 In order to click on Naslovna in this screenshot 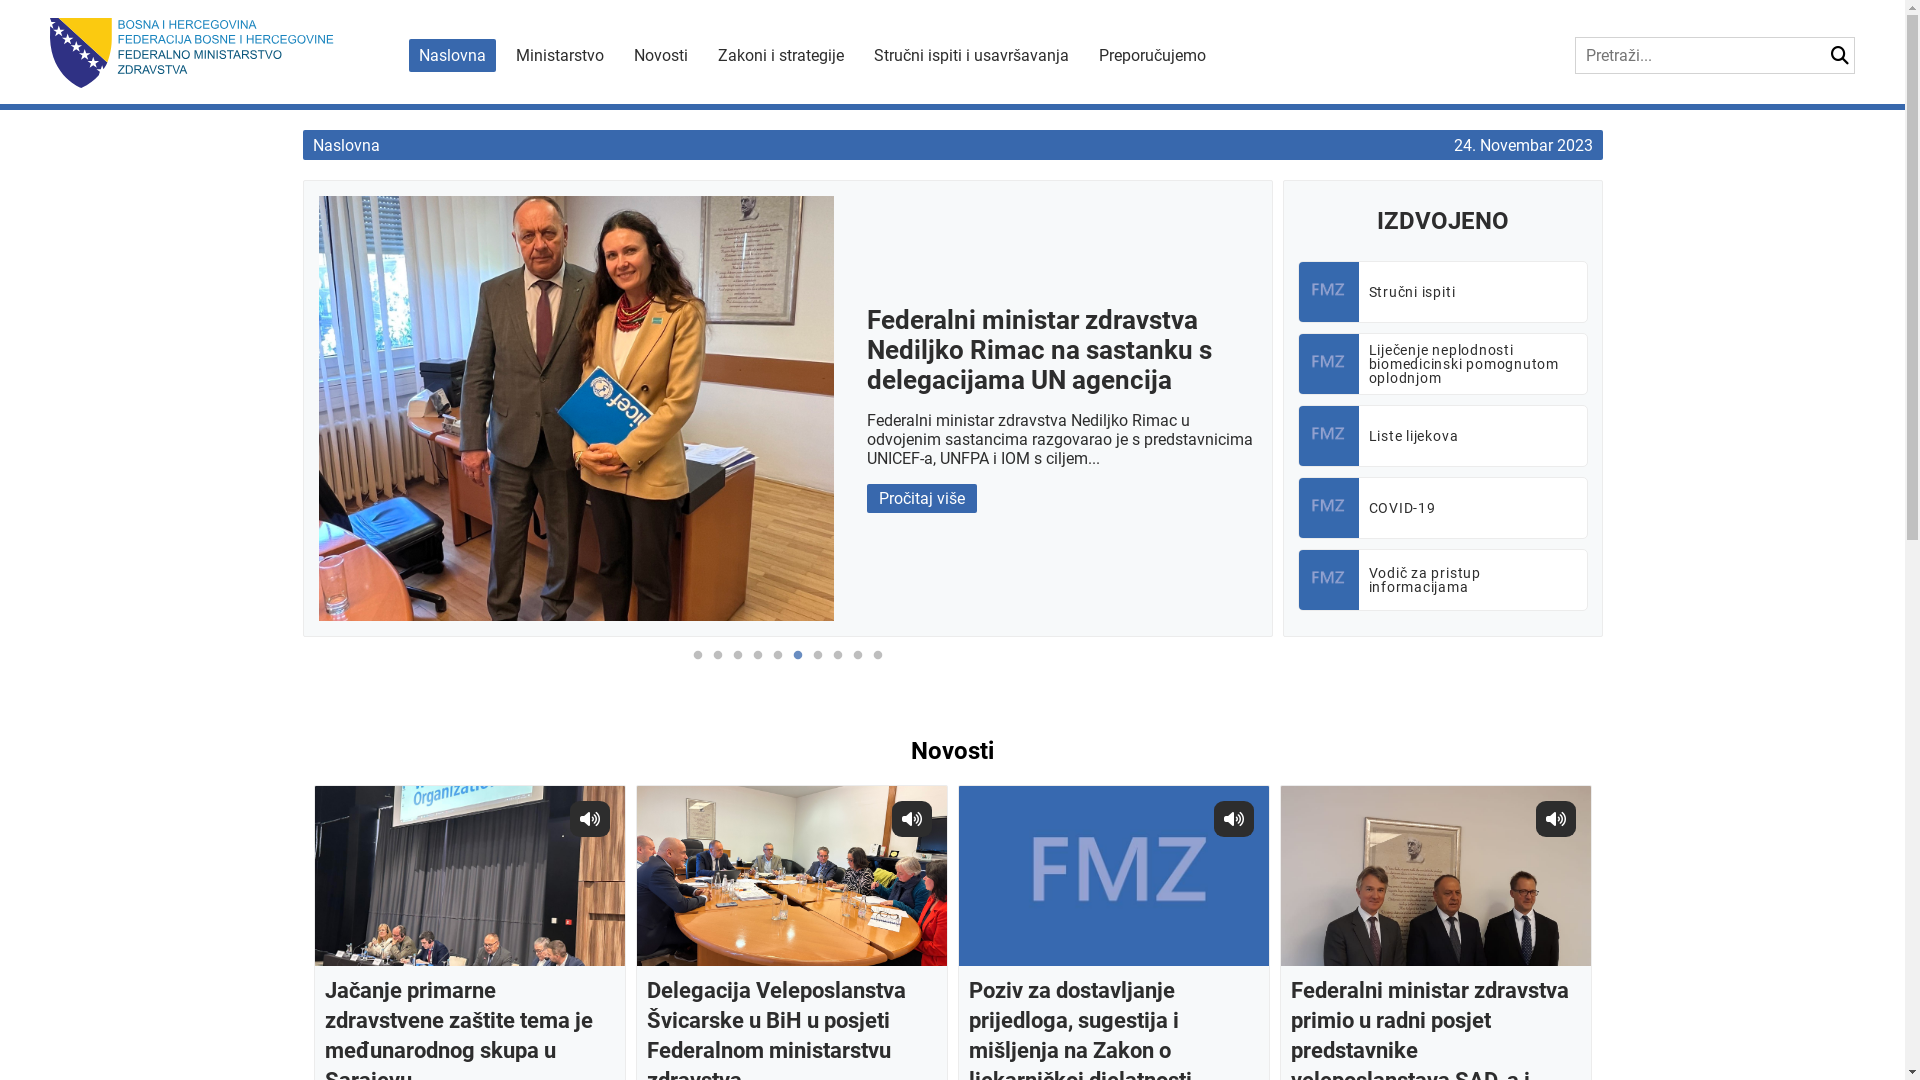, I will do `click(452, 56)`.